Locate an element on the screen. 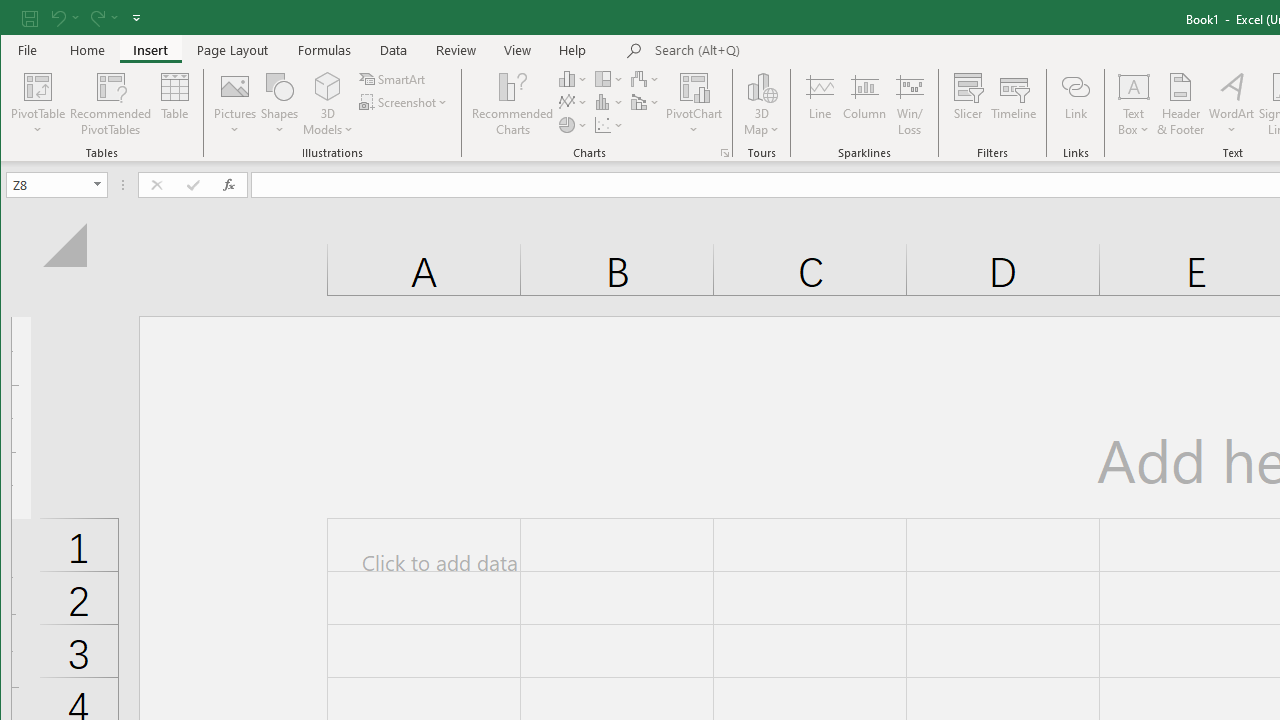 This screenshot has width=1280, height=720. Insert Statistic Chart is located at coordinates (610, 102).